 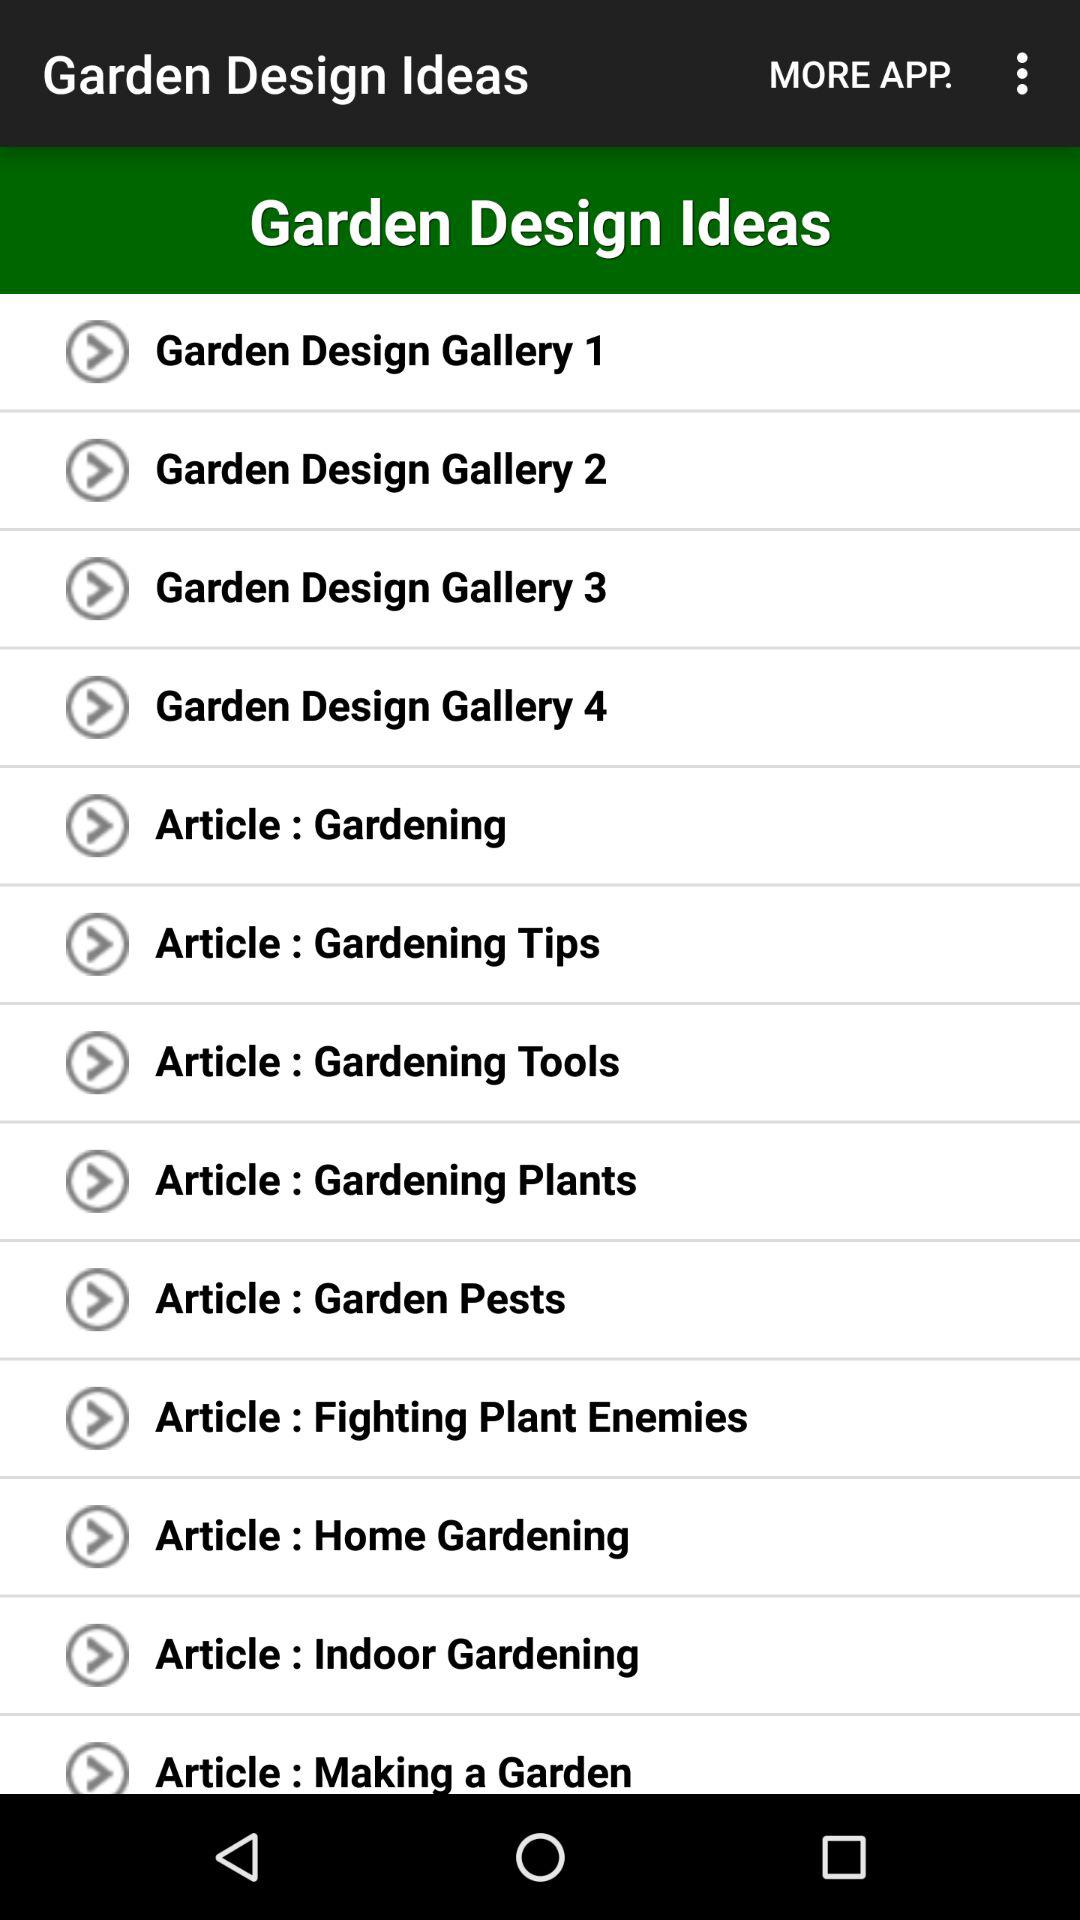 What do you see at coordinates (861, 73) in the screenshot?
I see `press item to the right of the garden design ideas app` at bounding box center [861, 73].